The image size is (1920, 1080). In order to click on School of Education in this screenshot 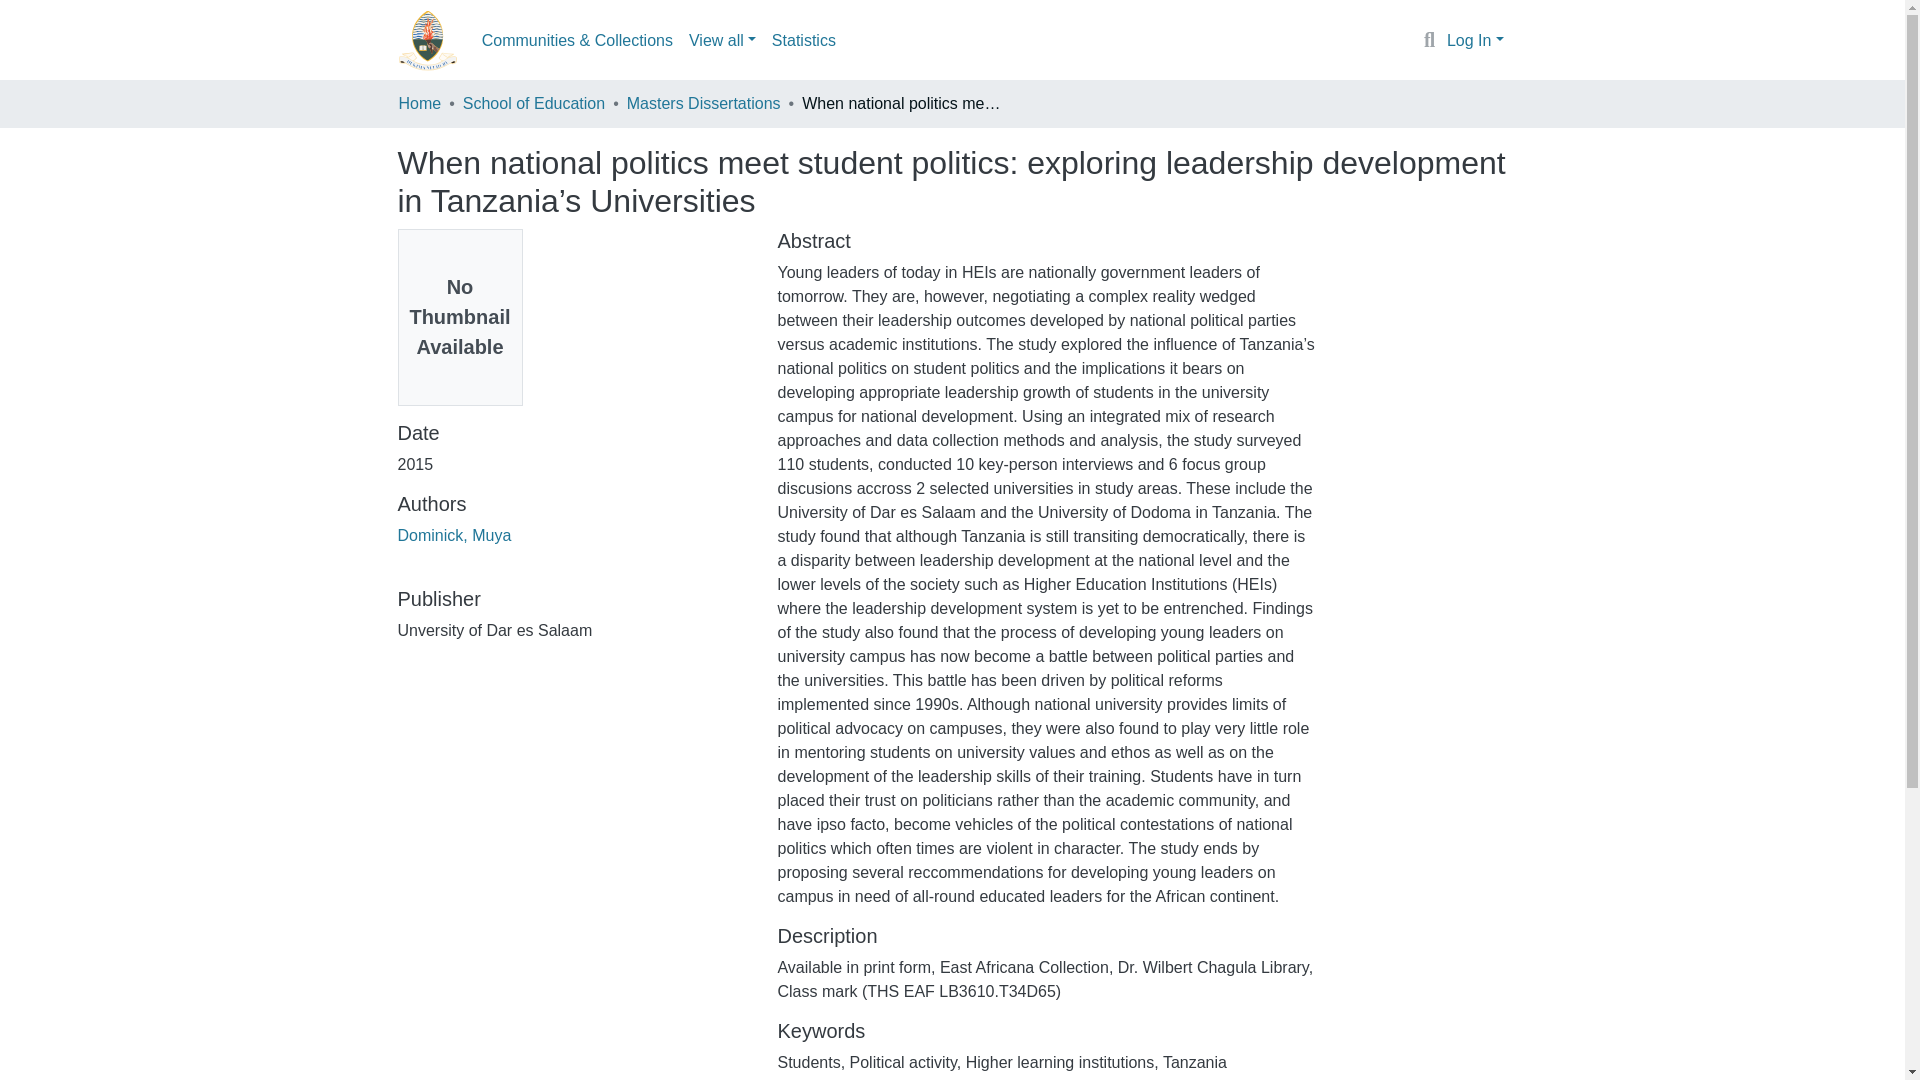, I will do `click(533, 103)`.